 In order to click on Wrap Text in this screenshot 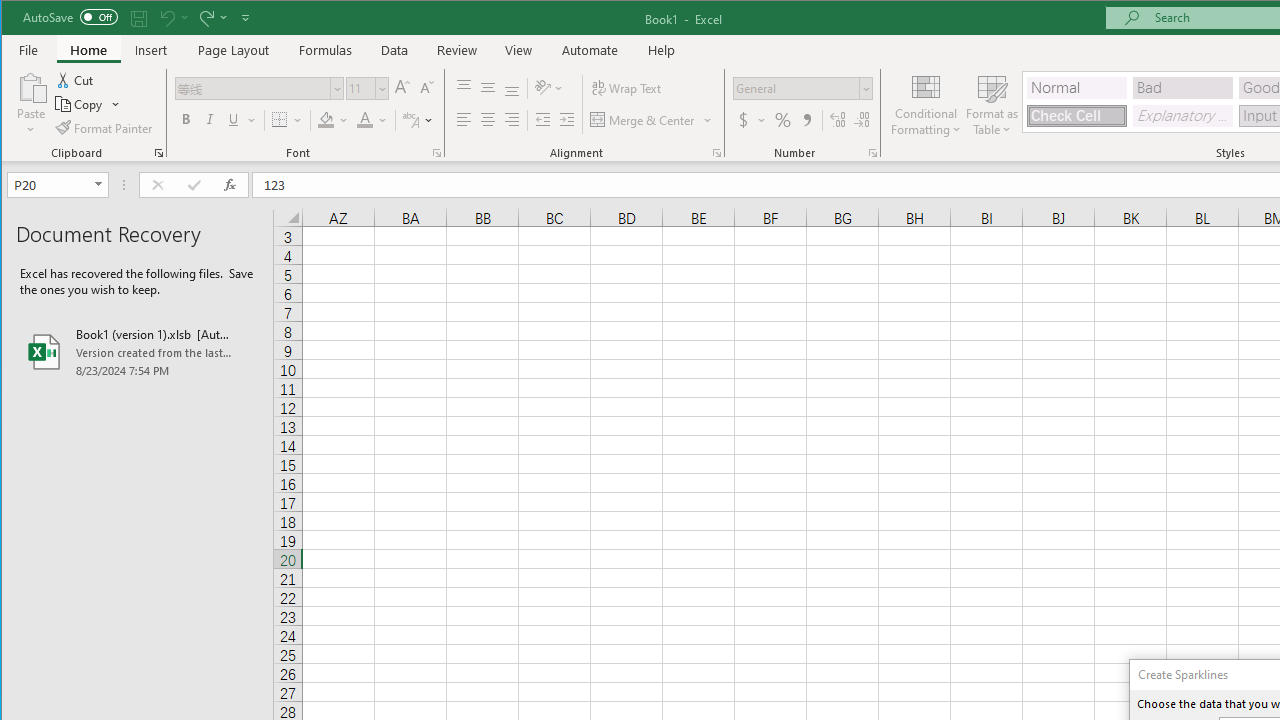, I will do `click(628, 88)`.